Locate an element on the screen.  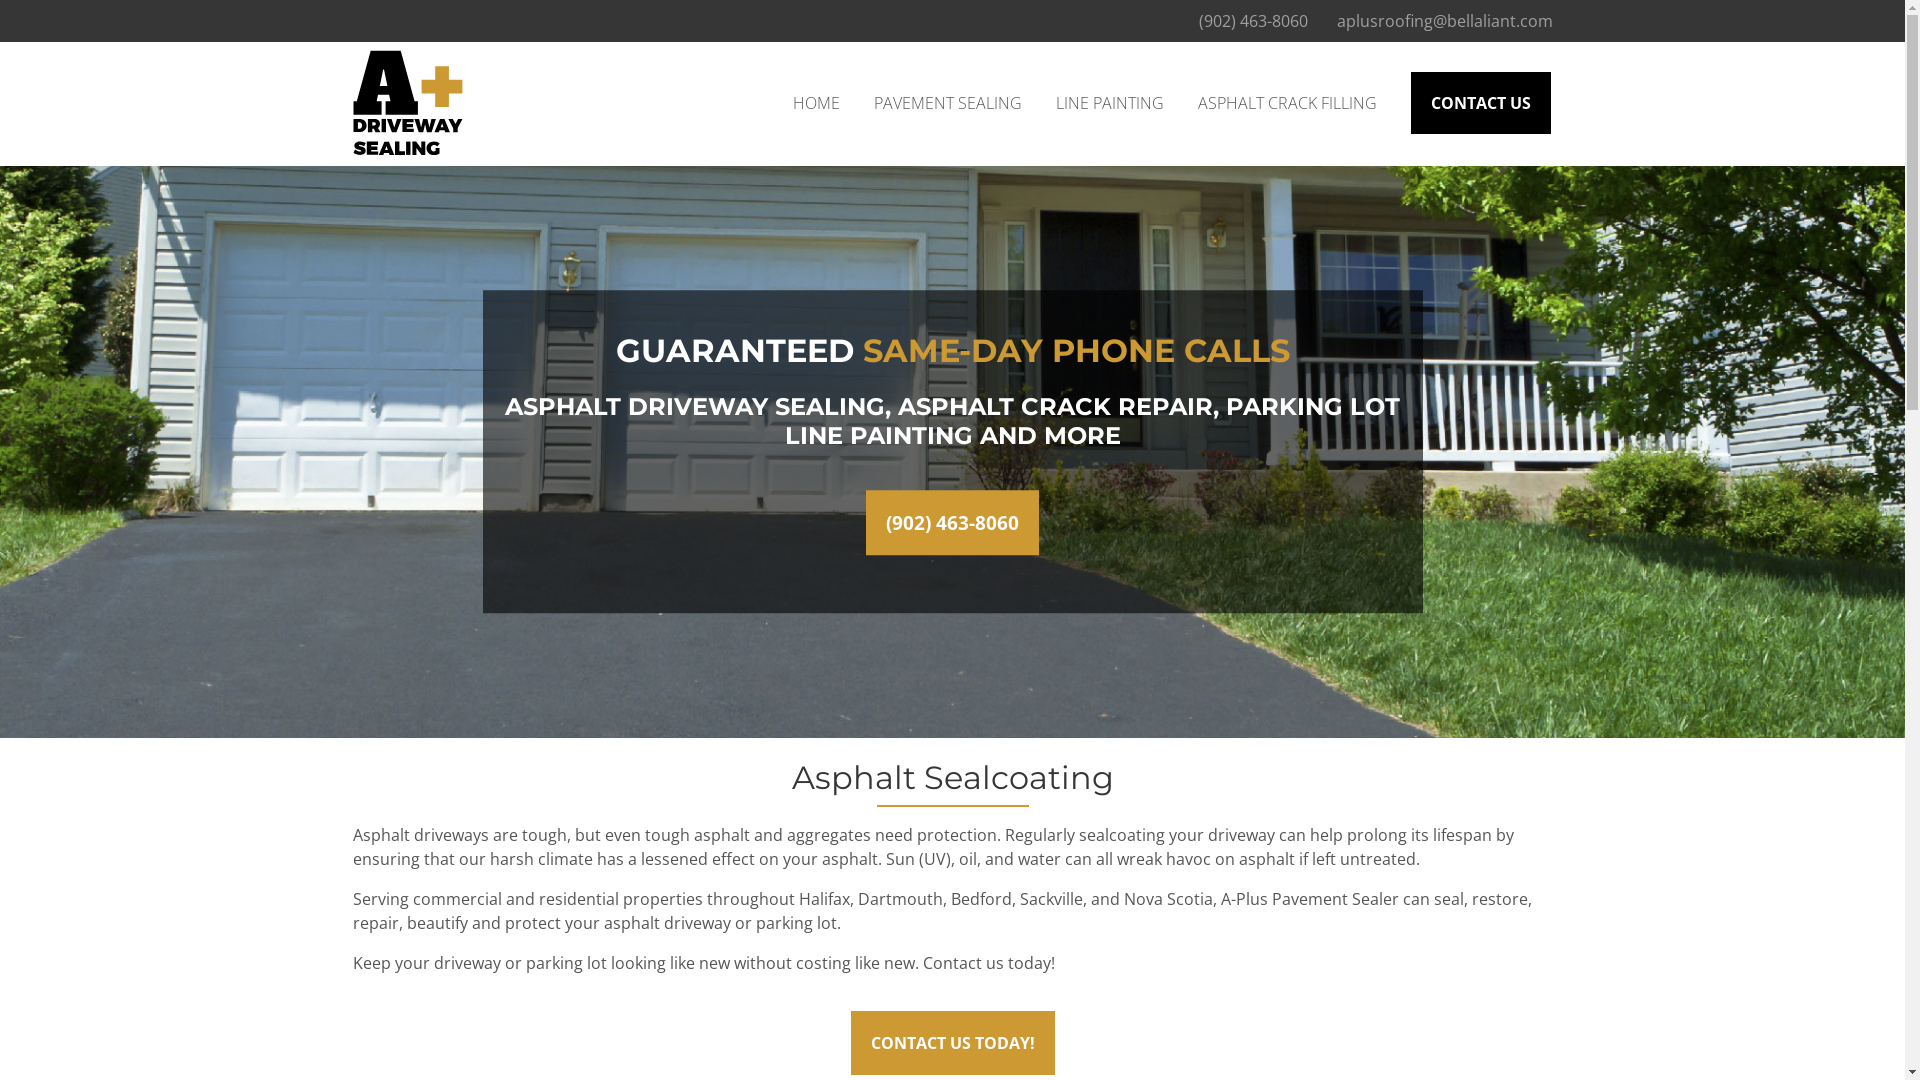
PAVEMENT SEALING is located at coordinates (948, 103).